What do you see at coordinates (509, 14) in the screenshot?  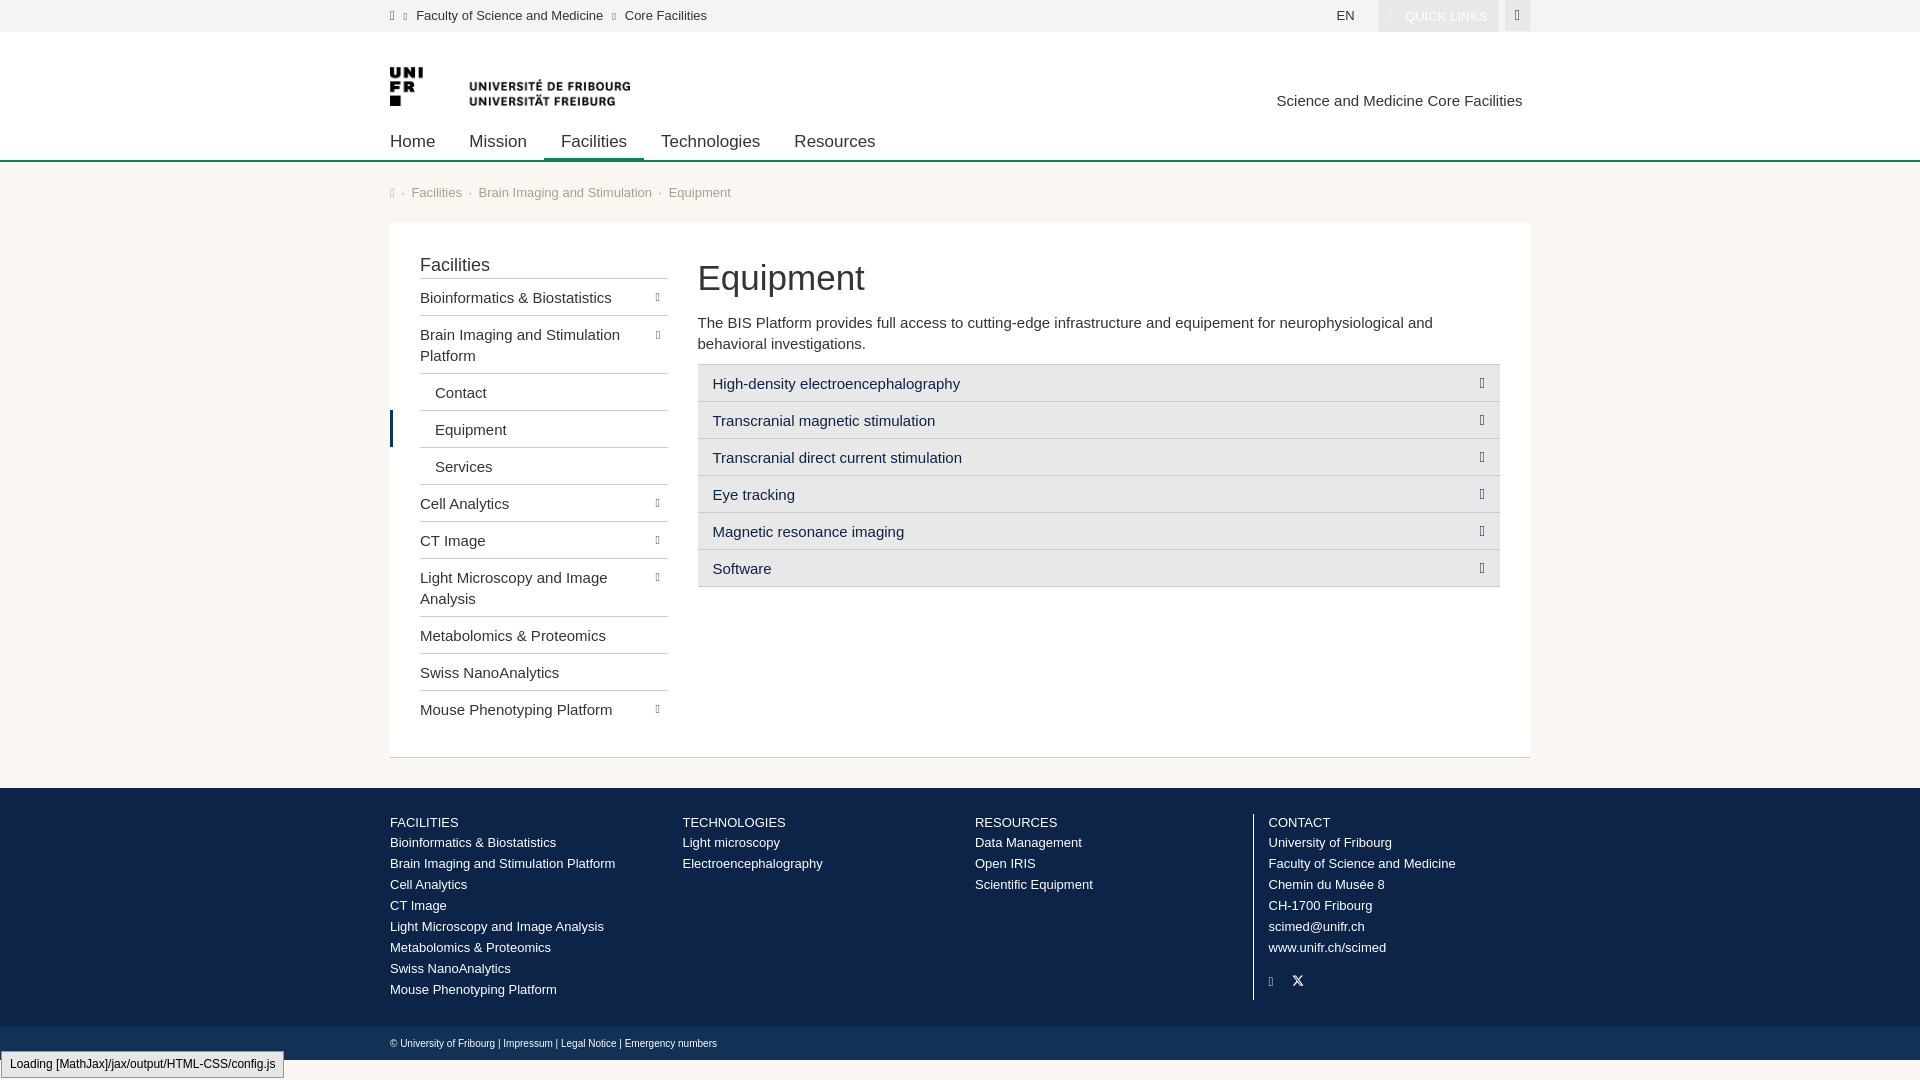 I see `Faculty of Science and Medicine` at bounding box center [509, 14].